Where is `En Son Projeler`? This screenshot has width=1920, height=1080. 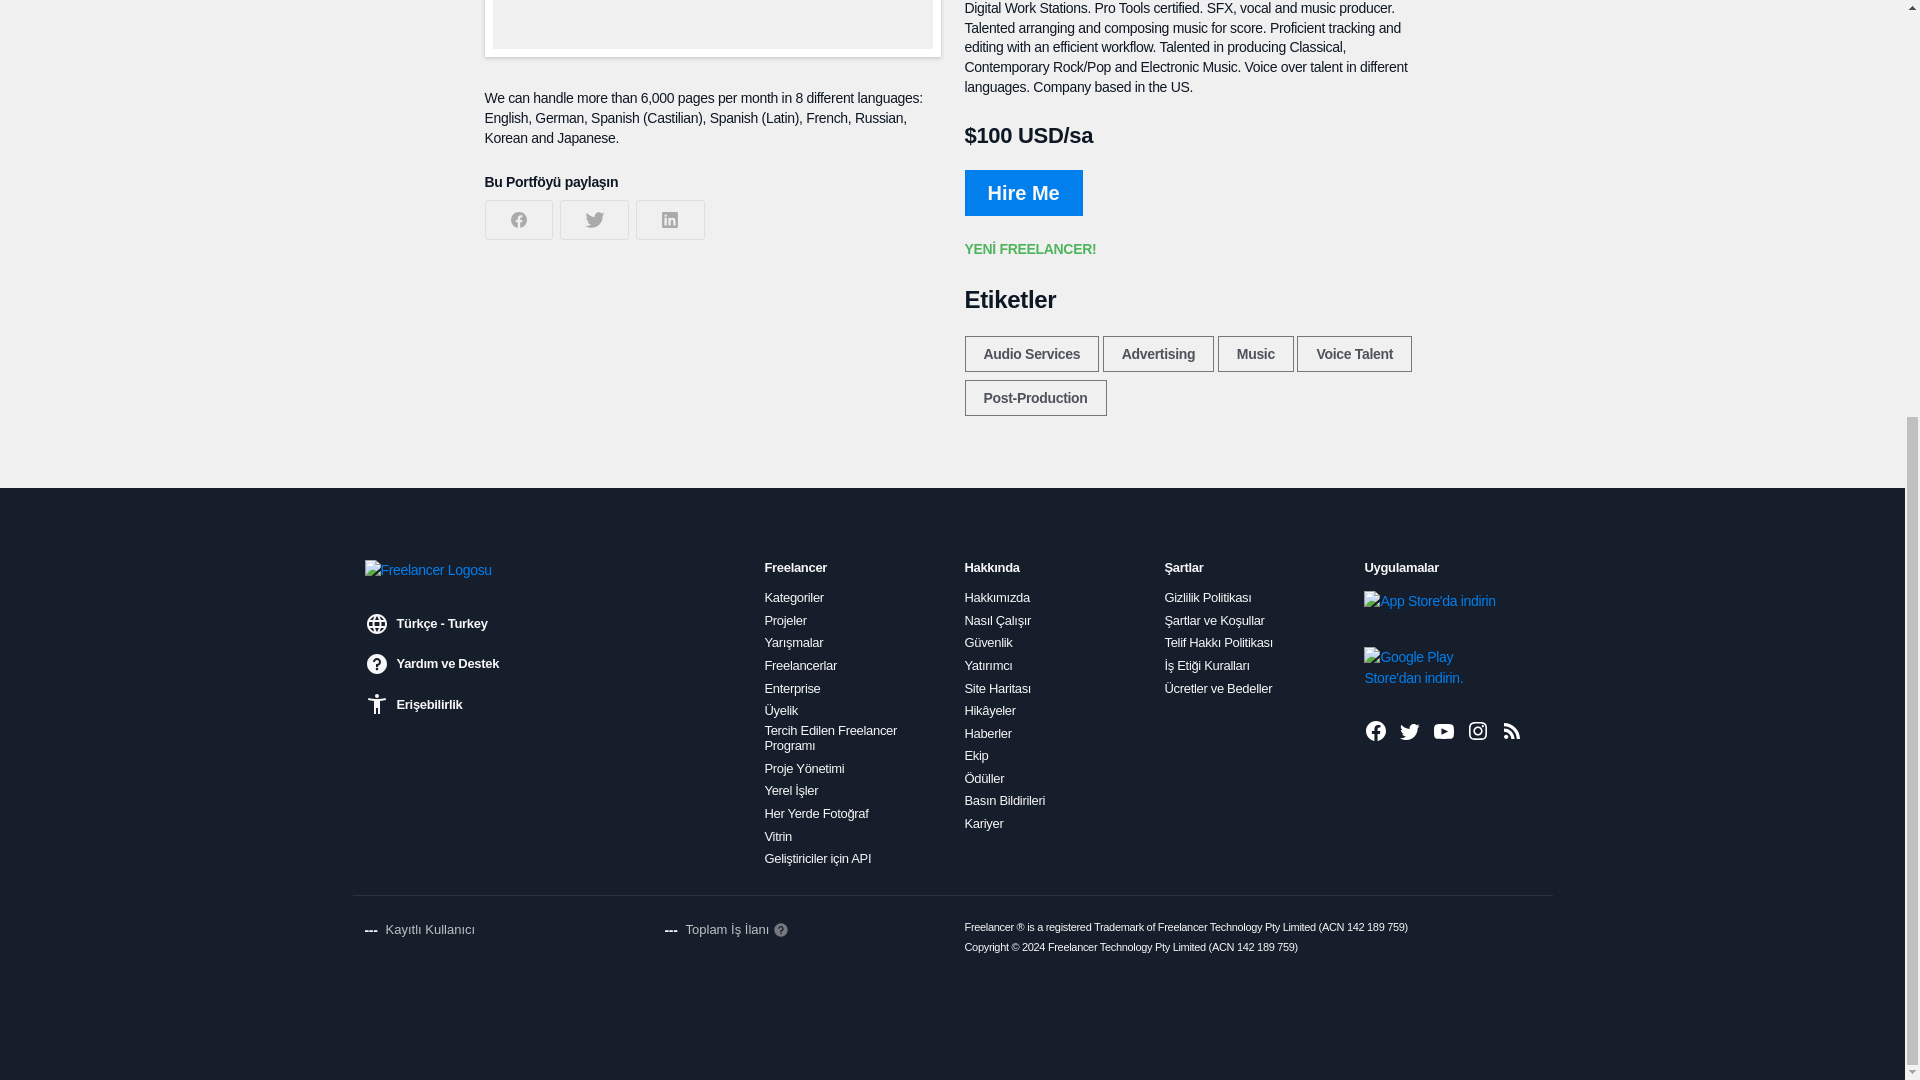 En Son Projeler is located at coordinates (1512, 731).